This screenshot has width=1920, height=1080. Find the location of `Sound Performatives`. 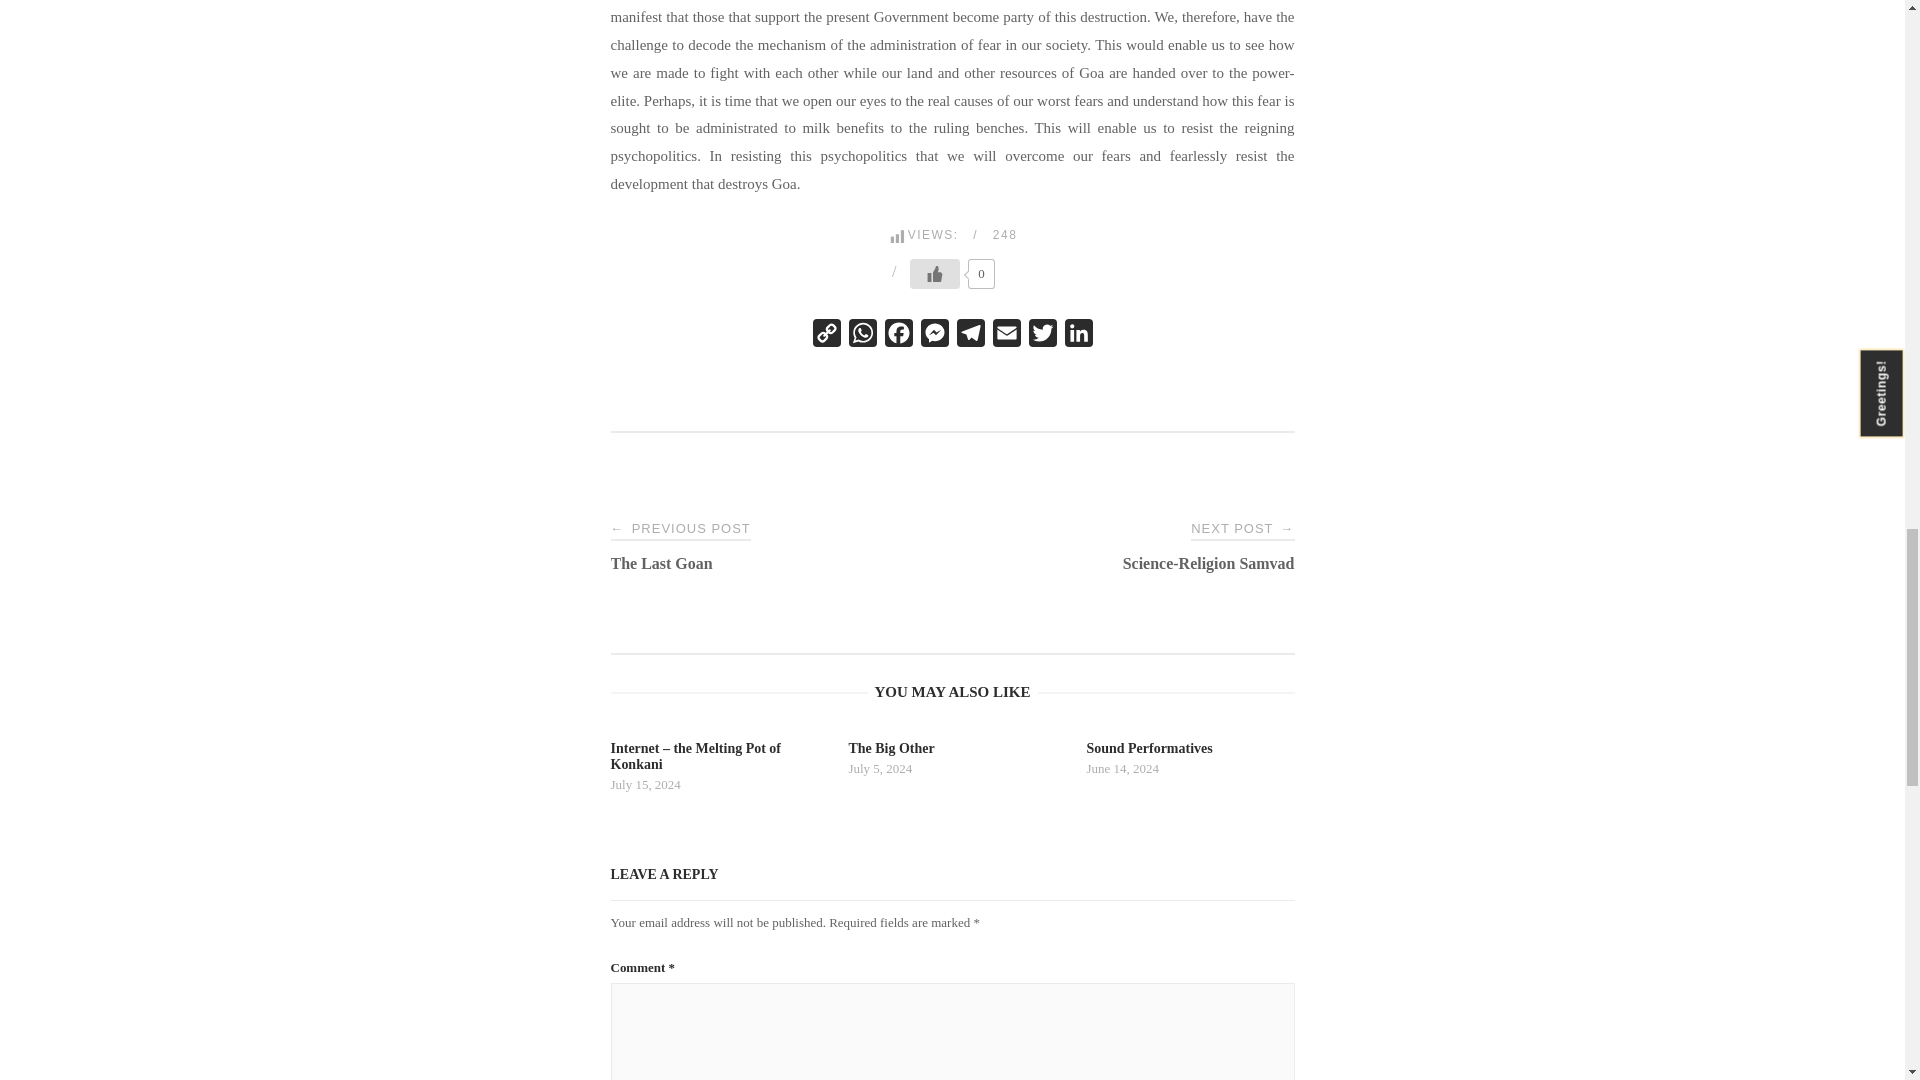

Sound Performatives is located at coordinates (1190, 760).